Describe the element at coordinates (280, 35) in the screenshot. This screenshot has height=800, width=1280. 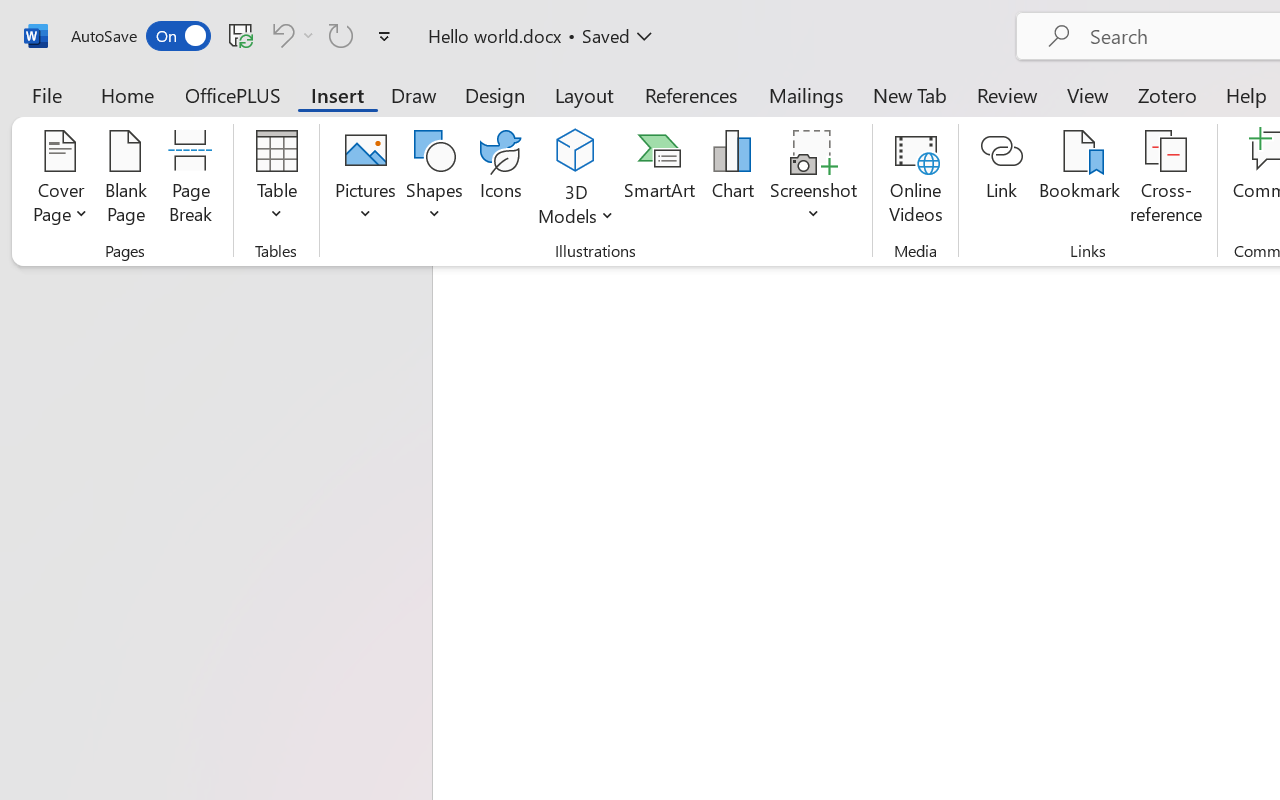
I see `Can't Undo` at that location.